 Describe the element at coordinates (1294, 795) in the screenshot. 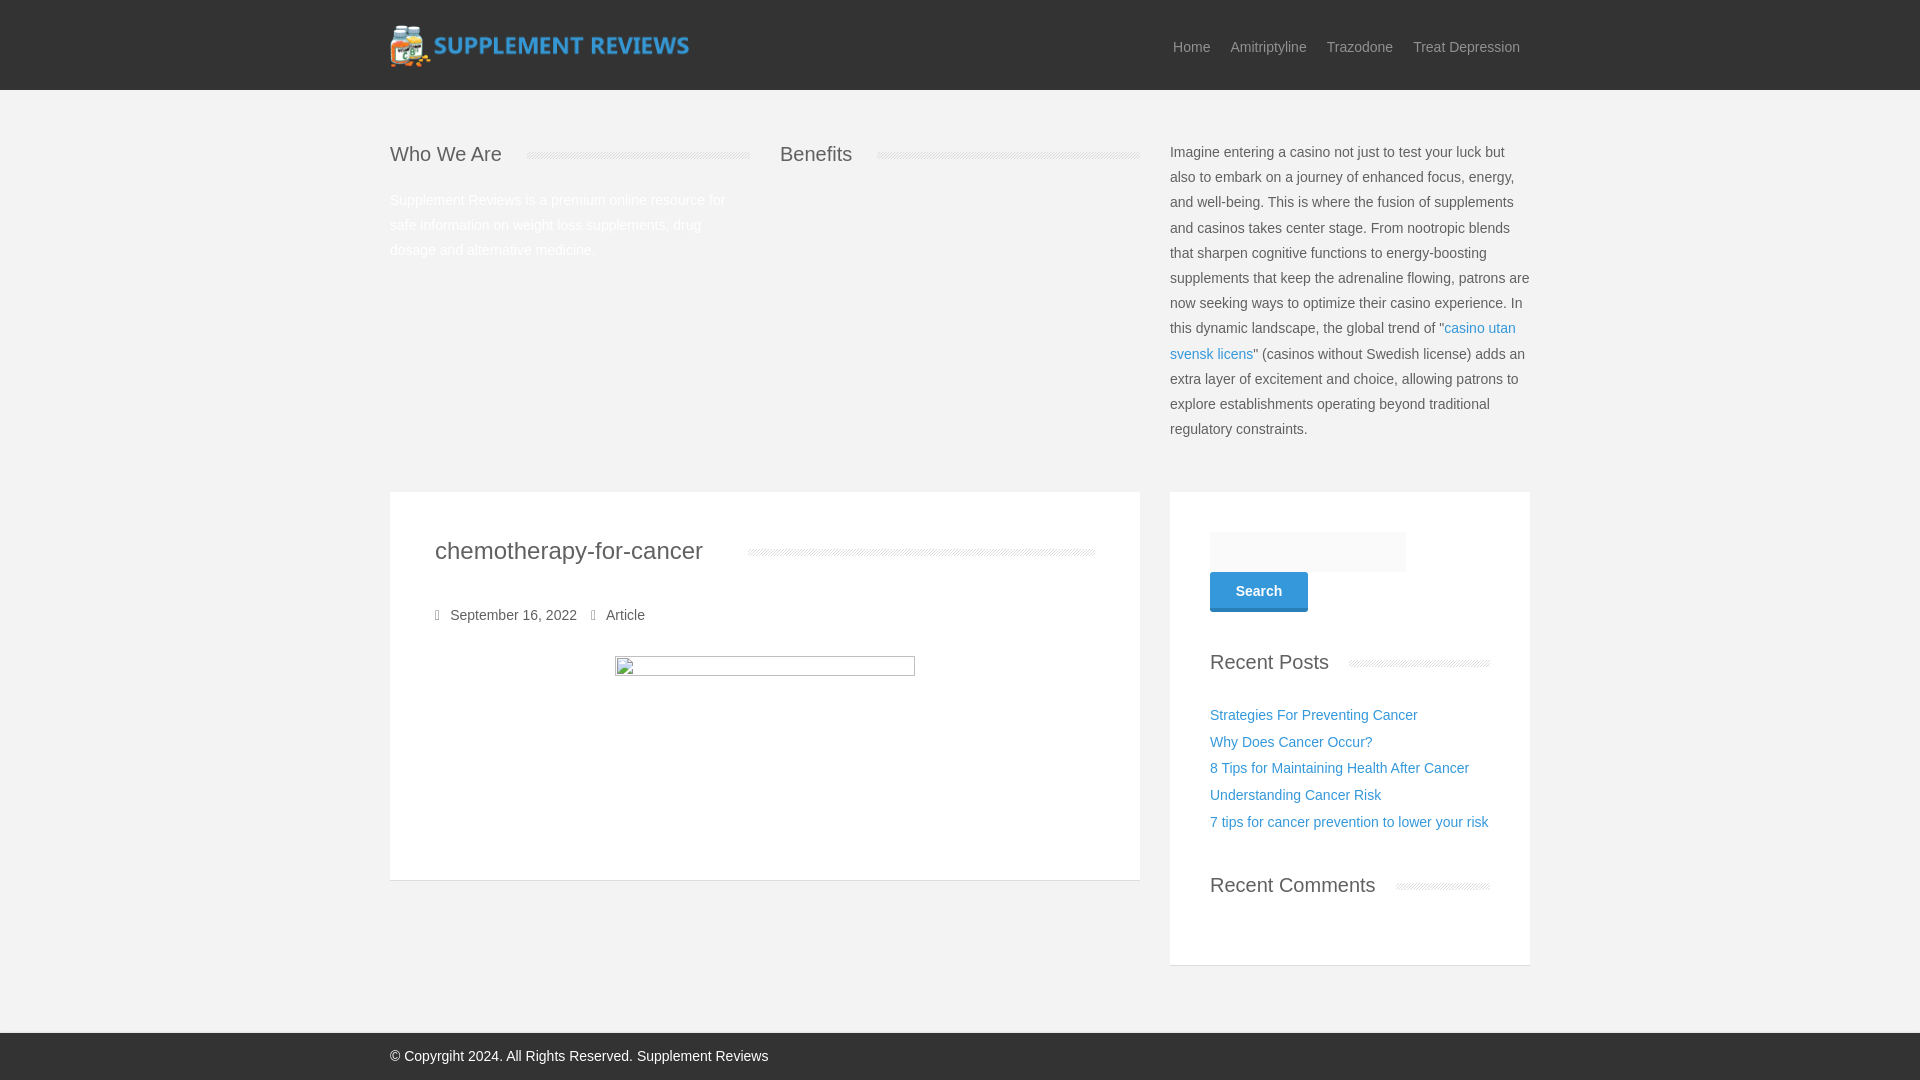

I see `Understanding Cancer Risk` at that location.